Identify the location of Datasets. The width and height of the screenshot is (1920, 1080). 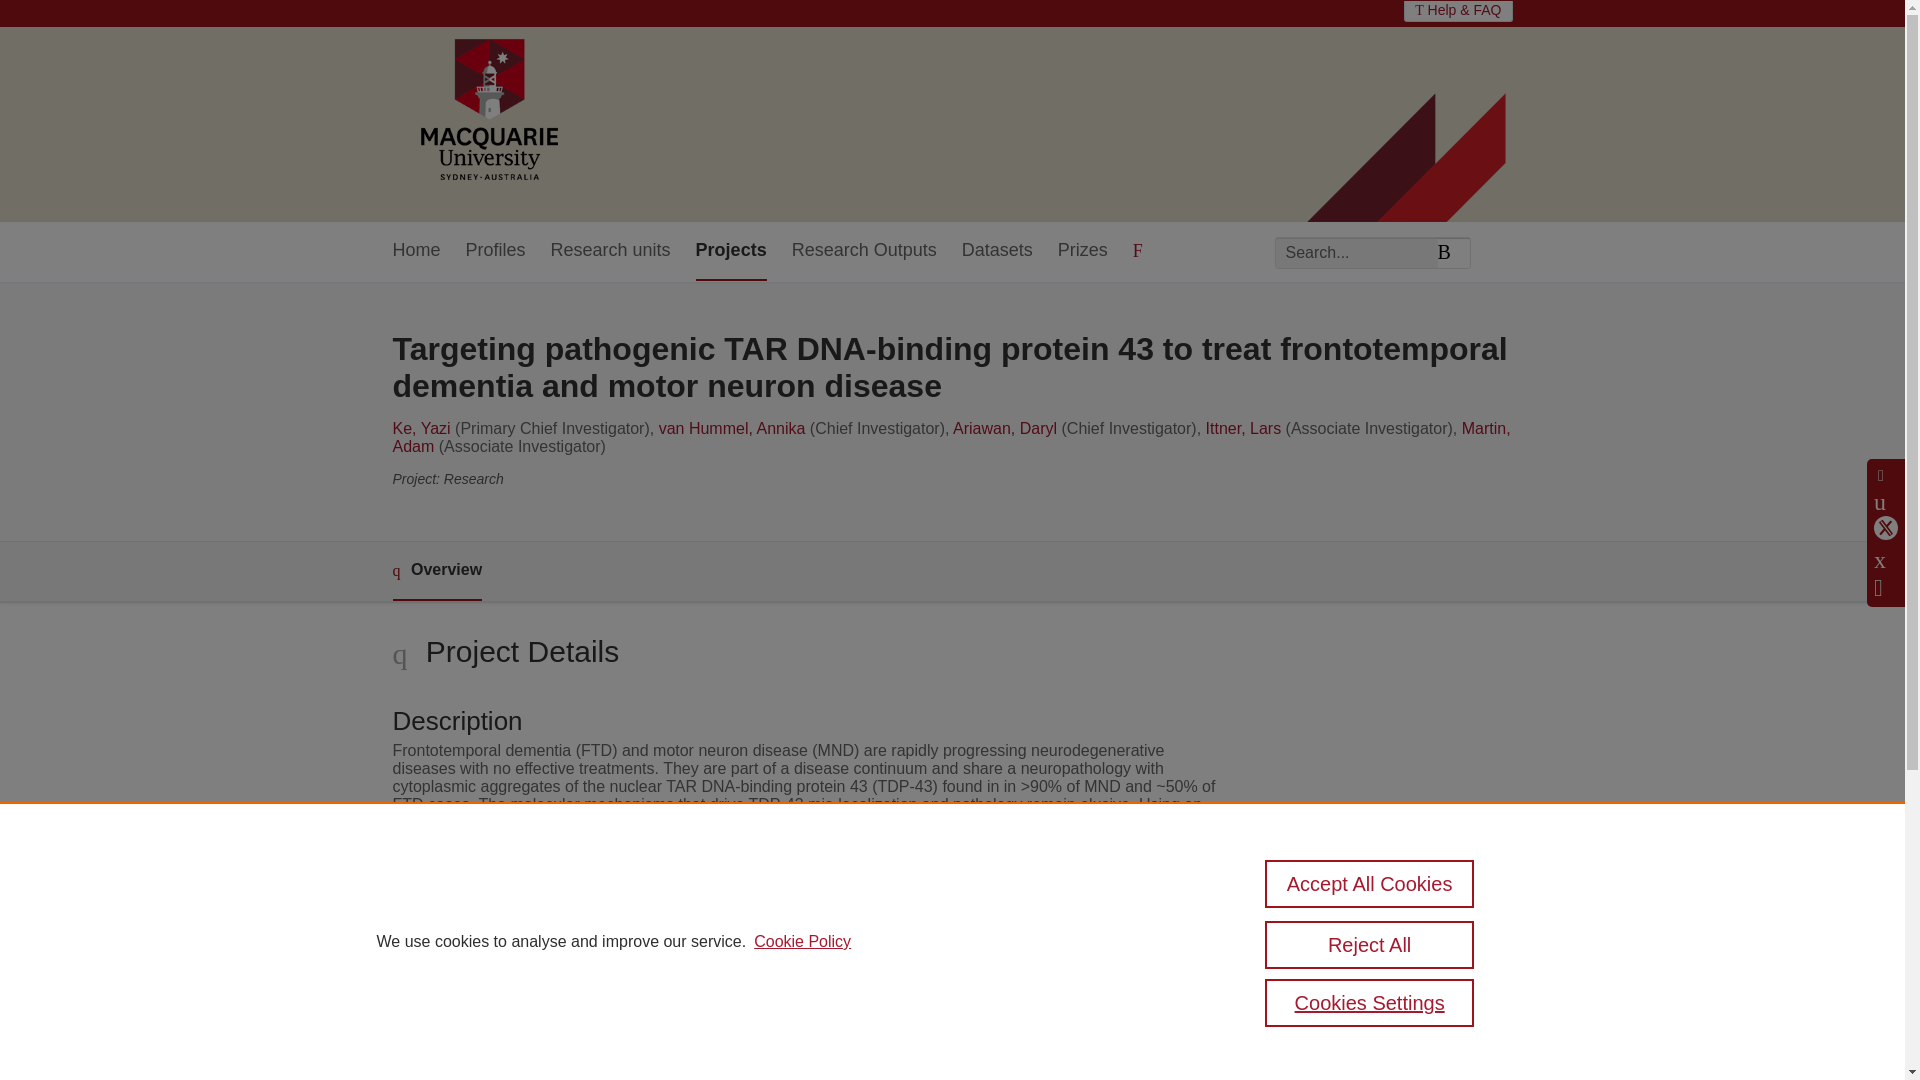
(996, 251).